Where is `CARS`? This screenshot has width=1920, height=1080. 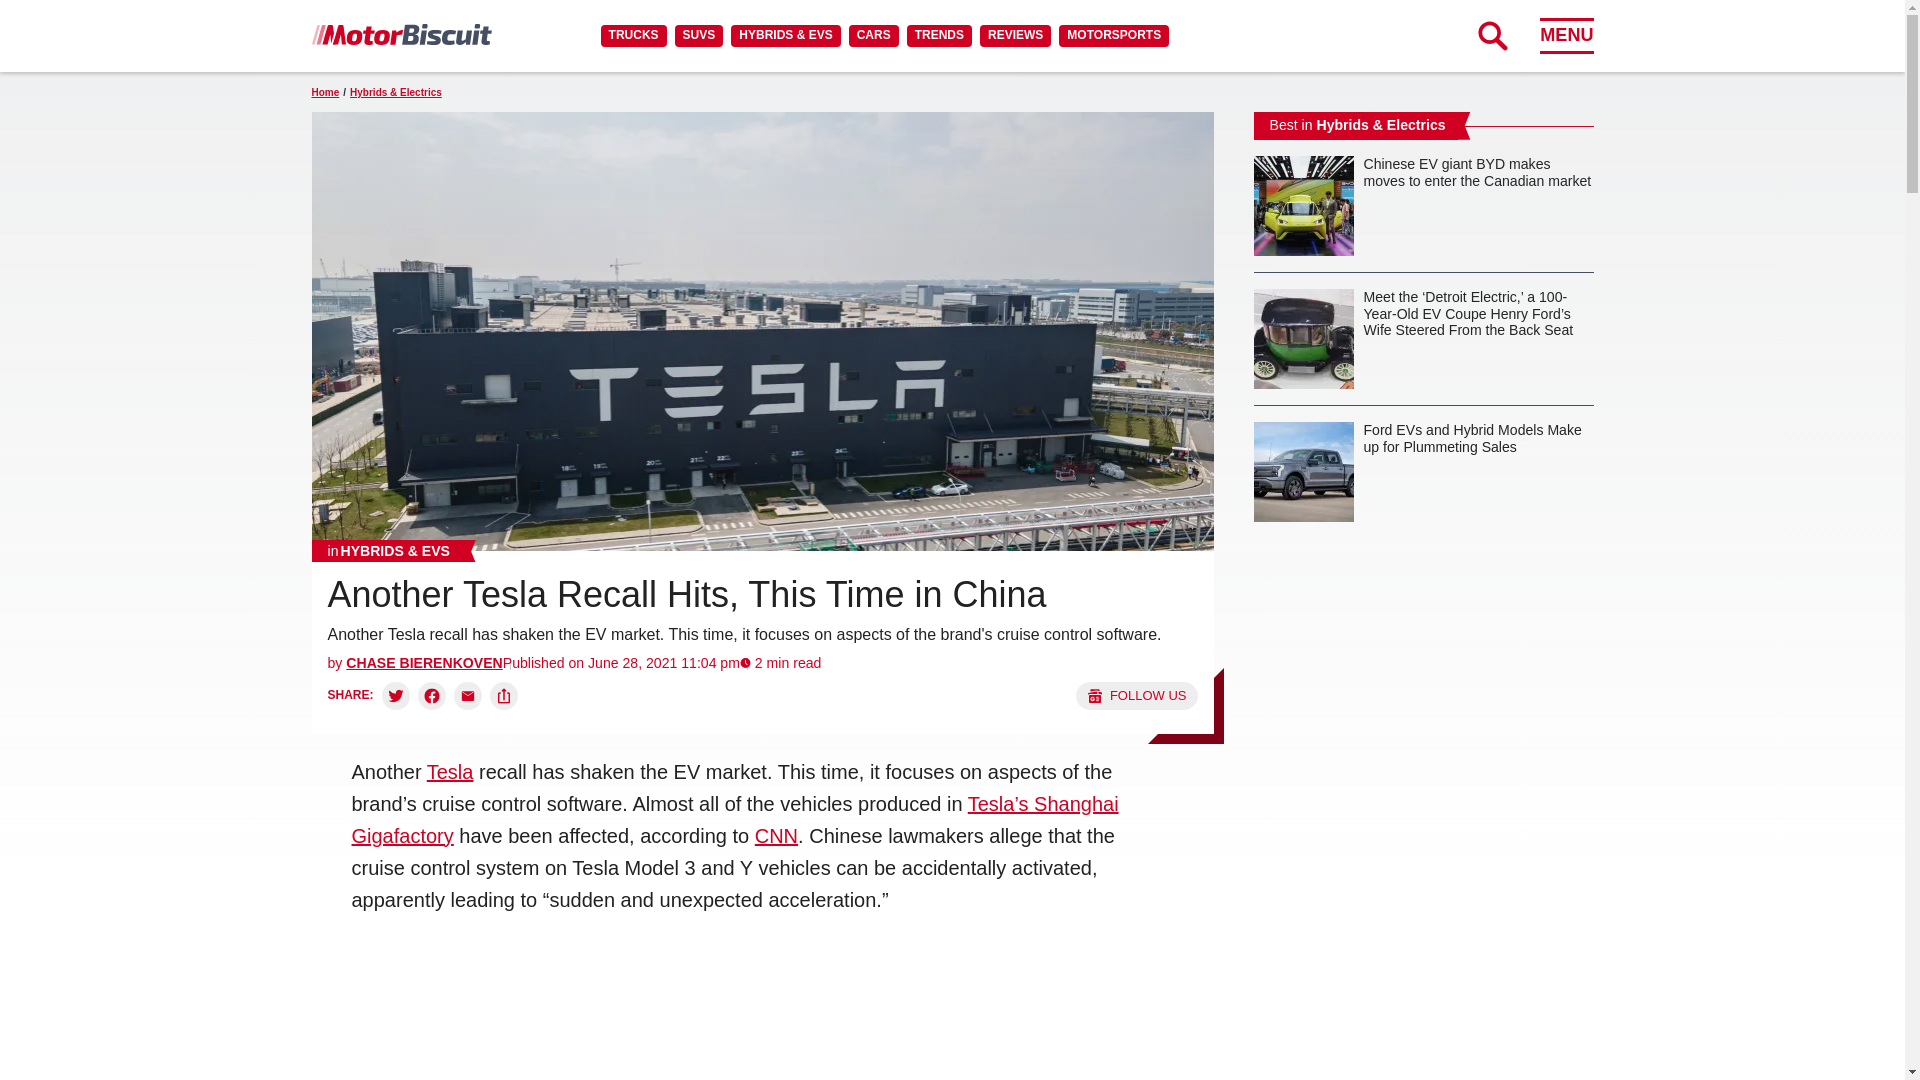
CARS is located at coordinates (873, 35).